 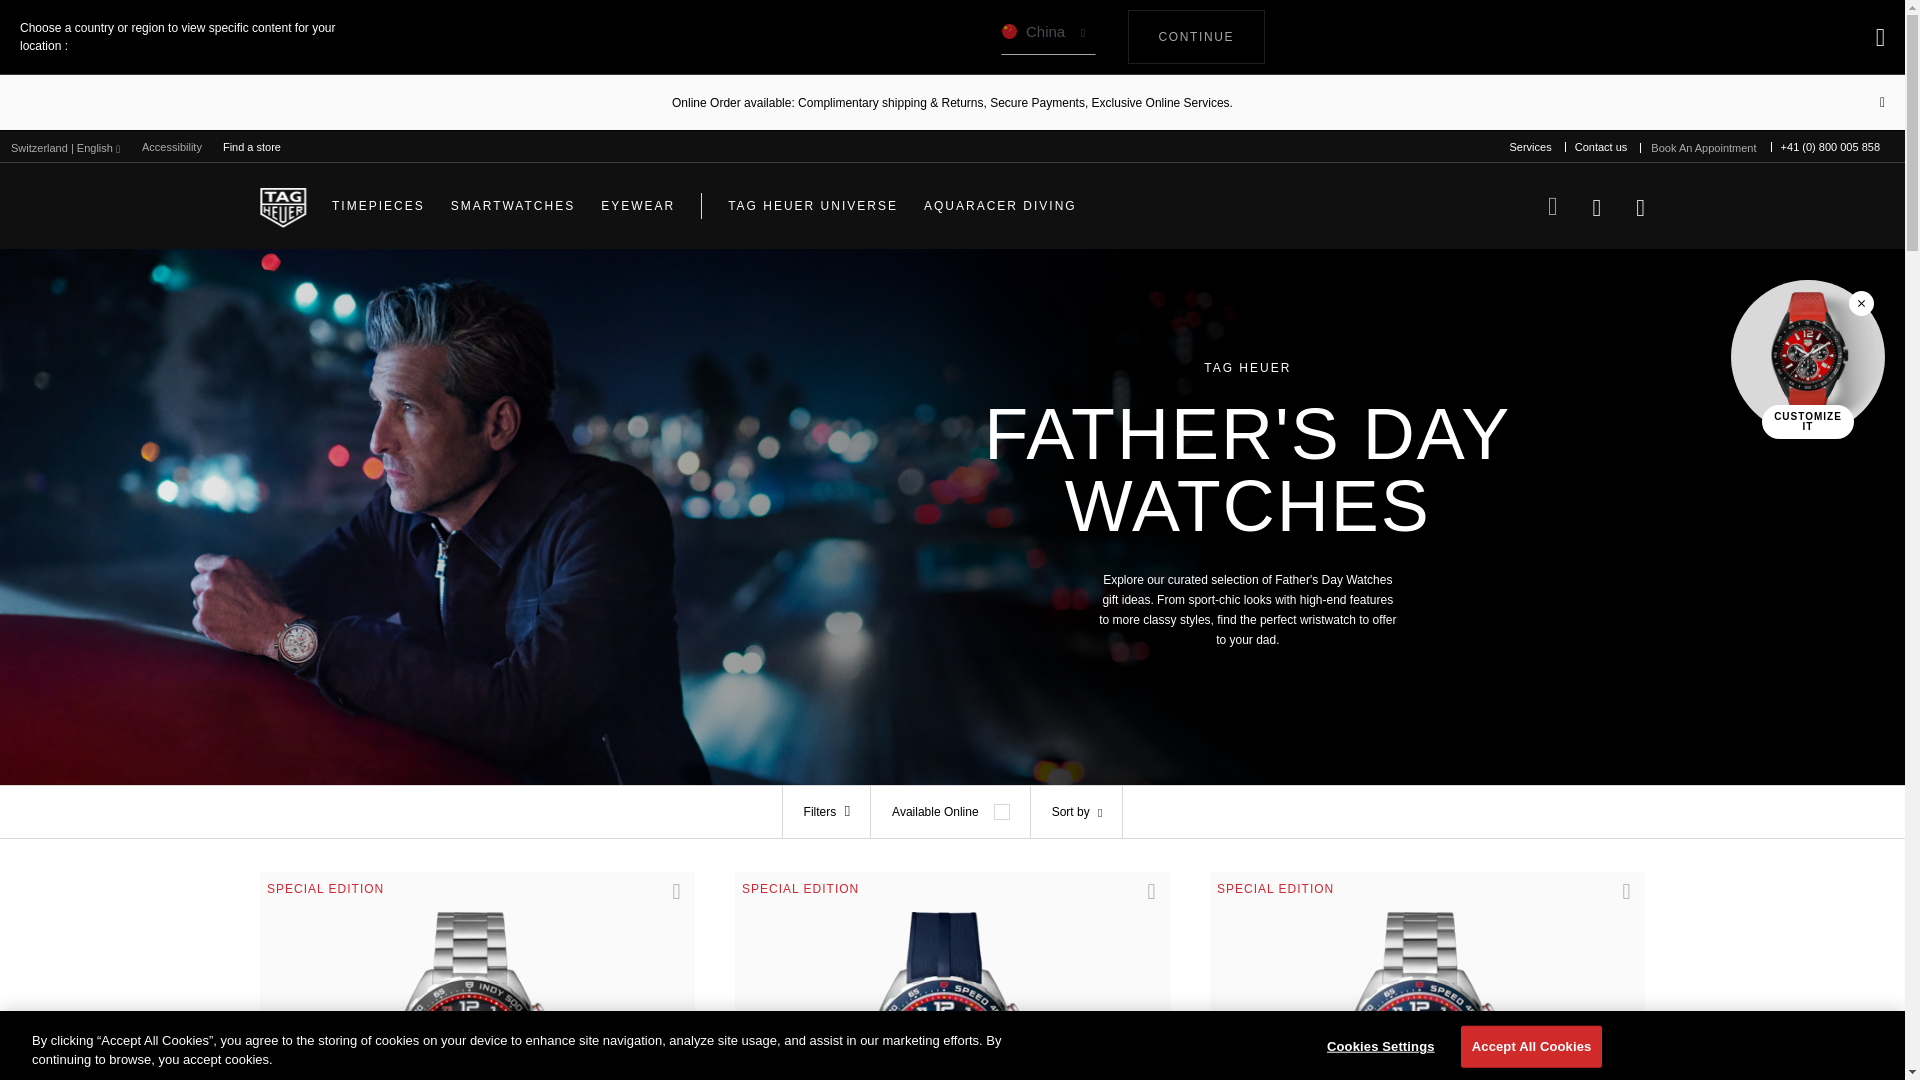 What do you see at coordinates (1617, 901) in the screenshot?
I see `China` at bounding box center [1617, 901].